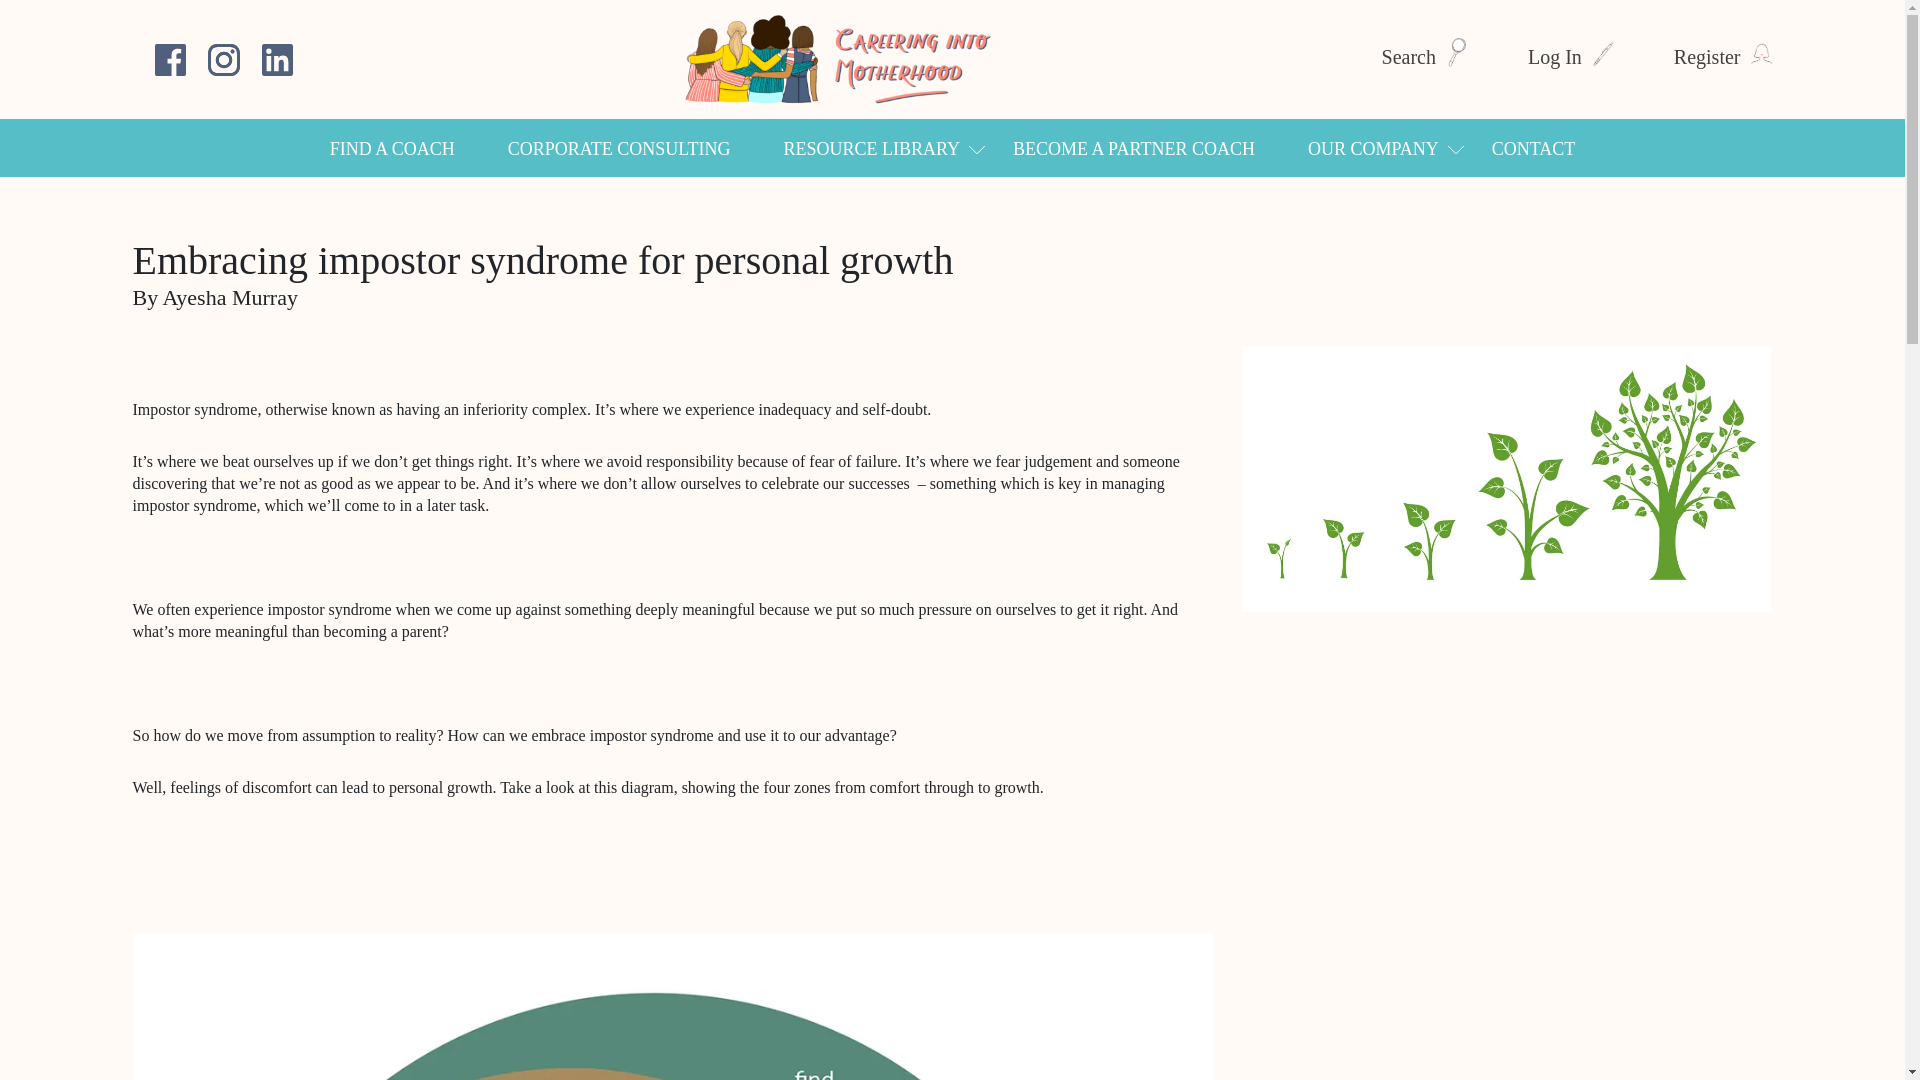 The image size is (1920, 1080). I want to click on OUR COMPANY, so click(1372, 148).